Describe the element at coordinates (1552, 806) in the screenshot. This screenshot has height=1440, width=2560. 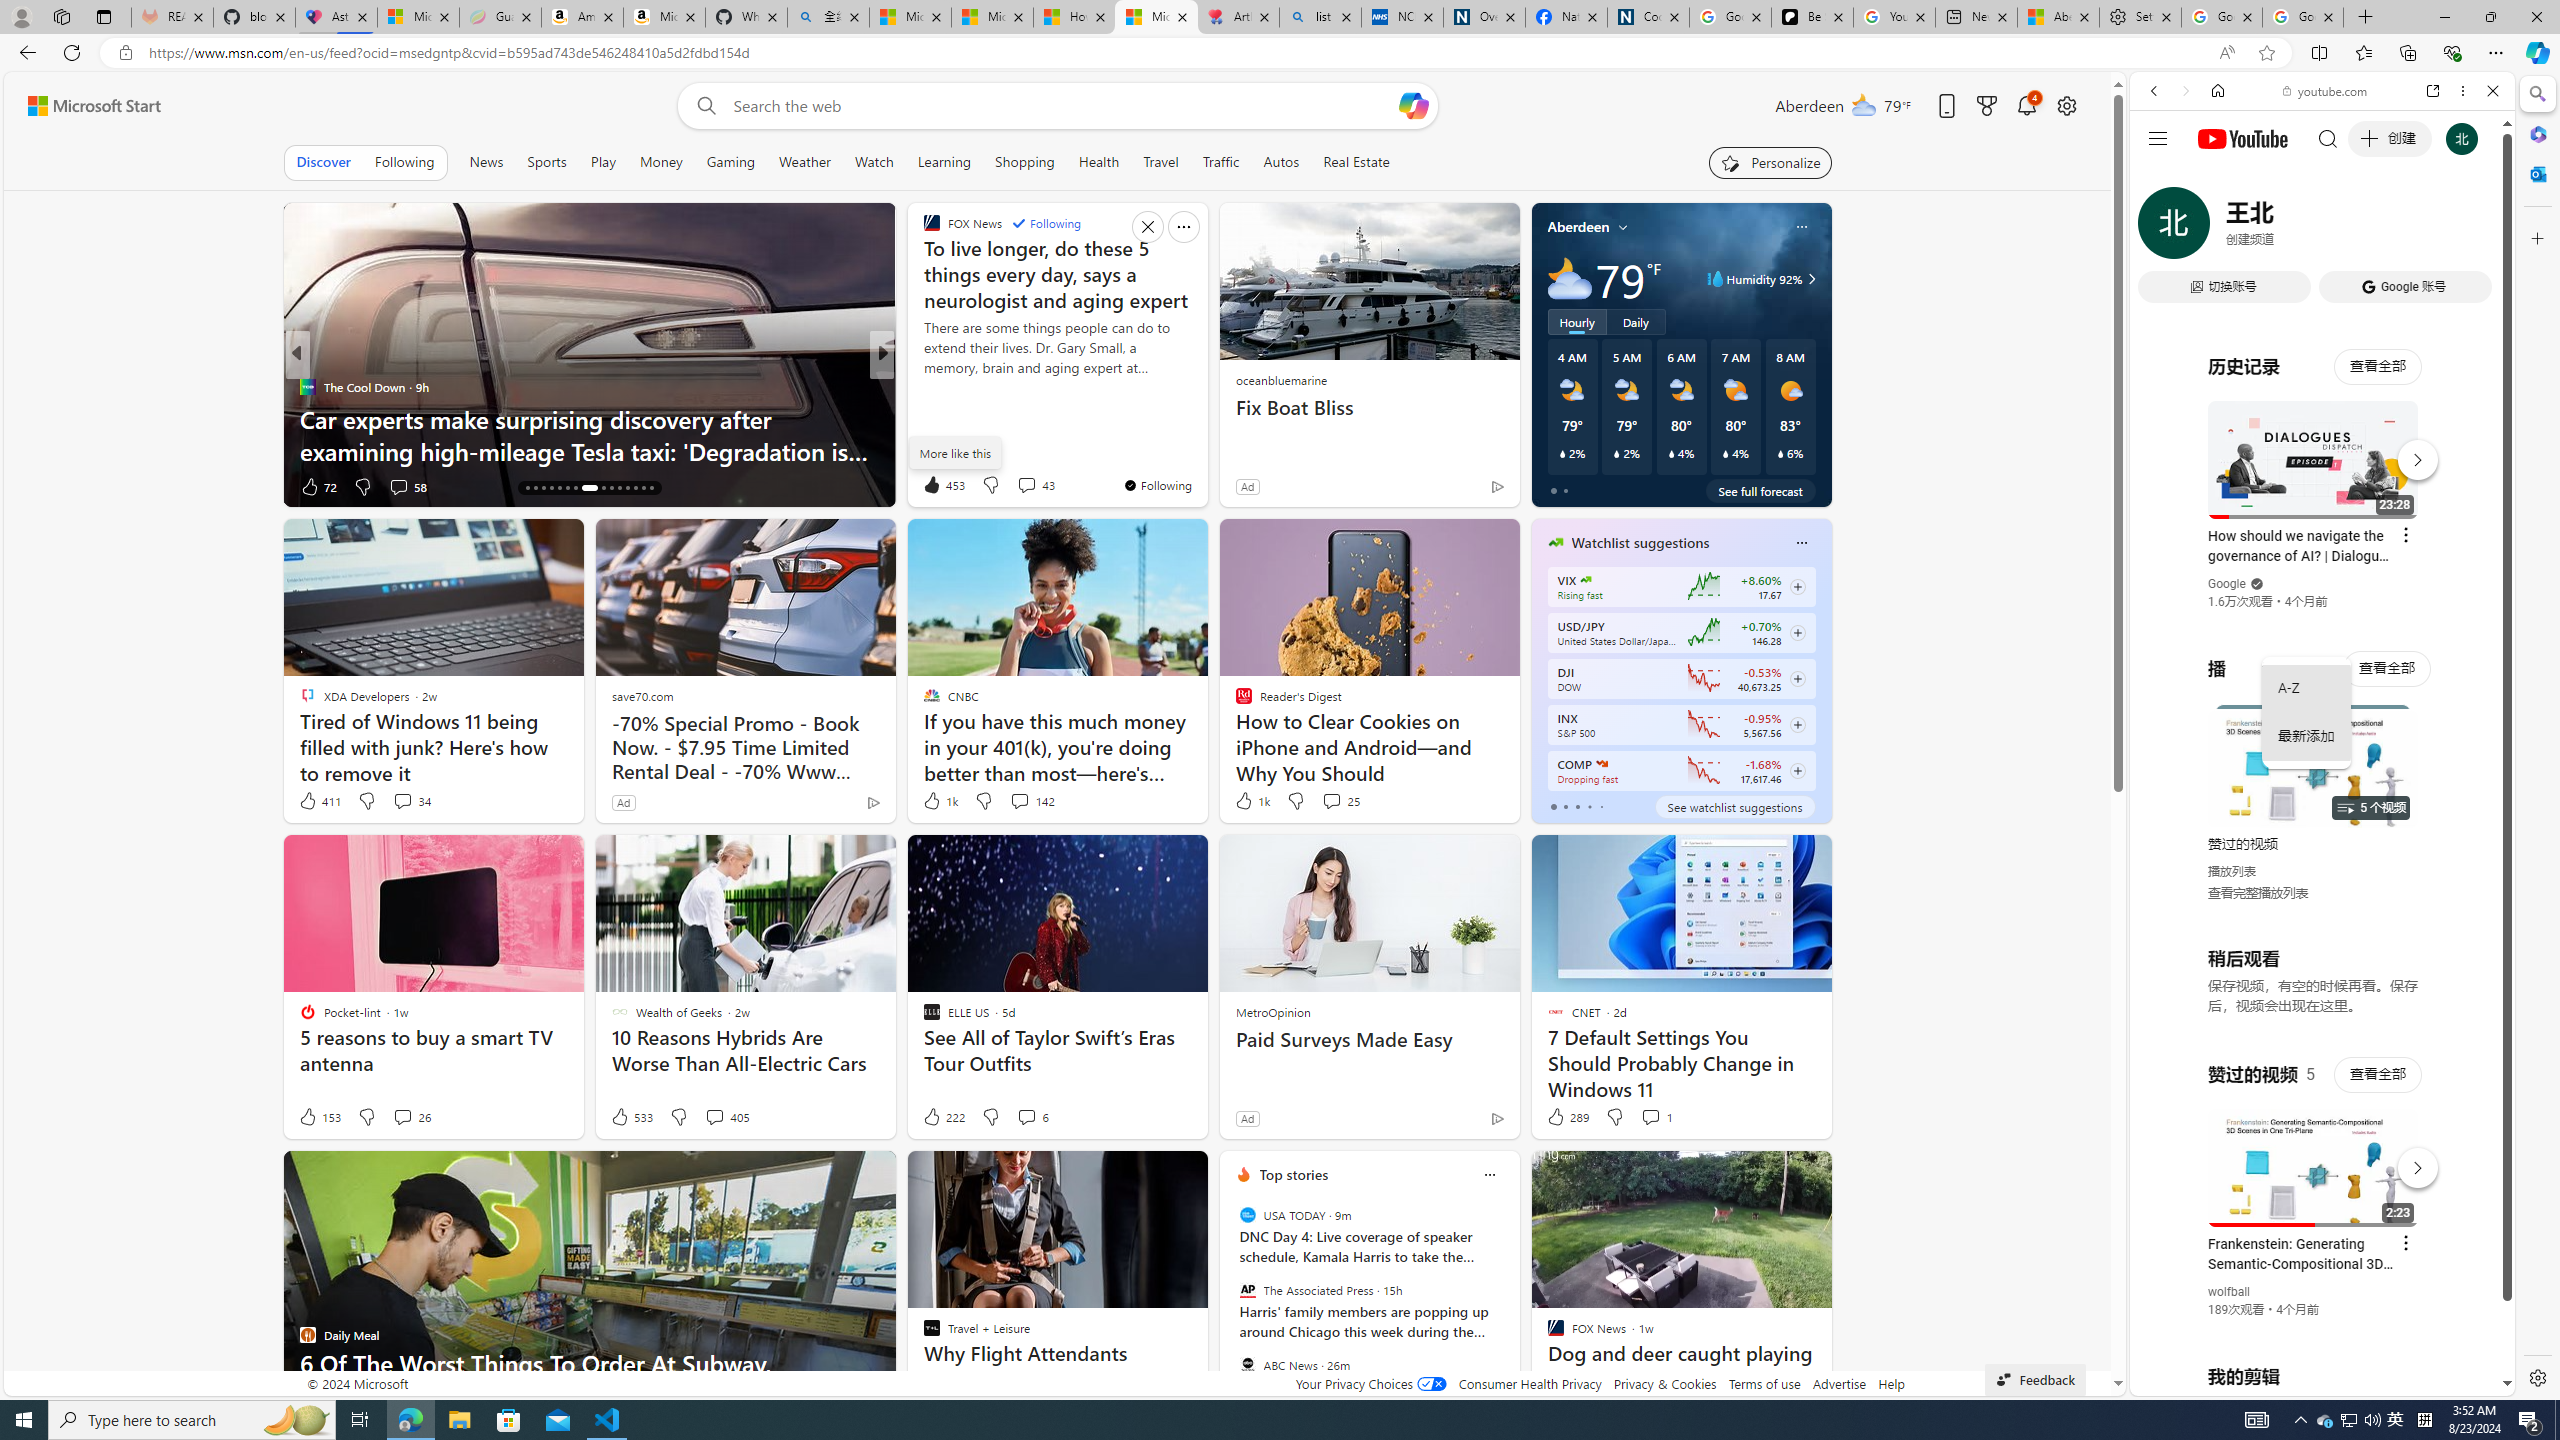
I see `tab-0` at that location.